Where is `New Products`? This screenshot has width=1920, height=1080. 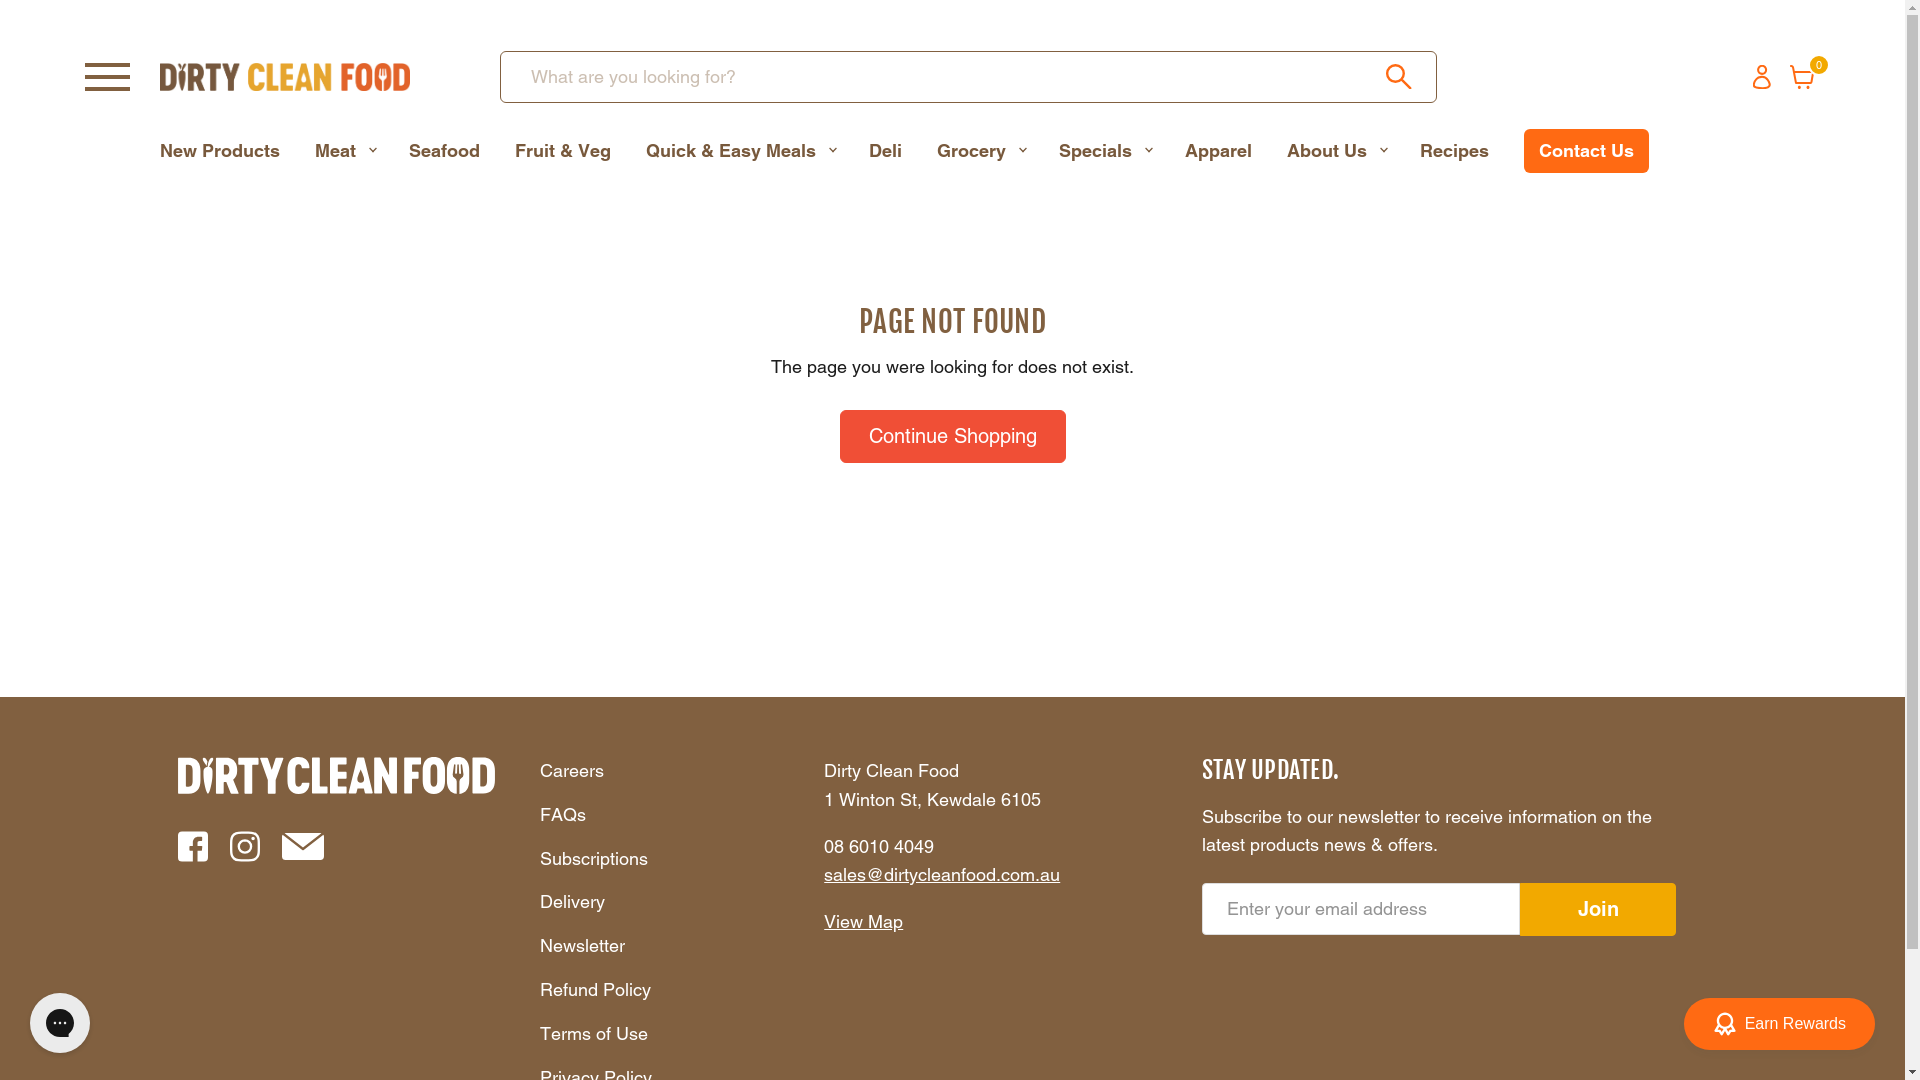
New Products is located at coordinates (220, 151).